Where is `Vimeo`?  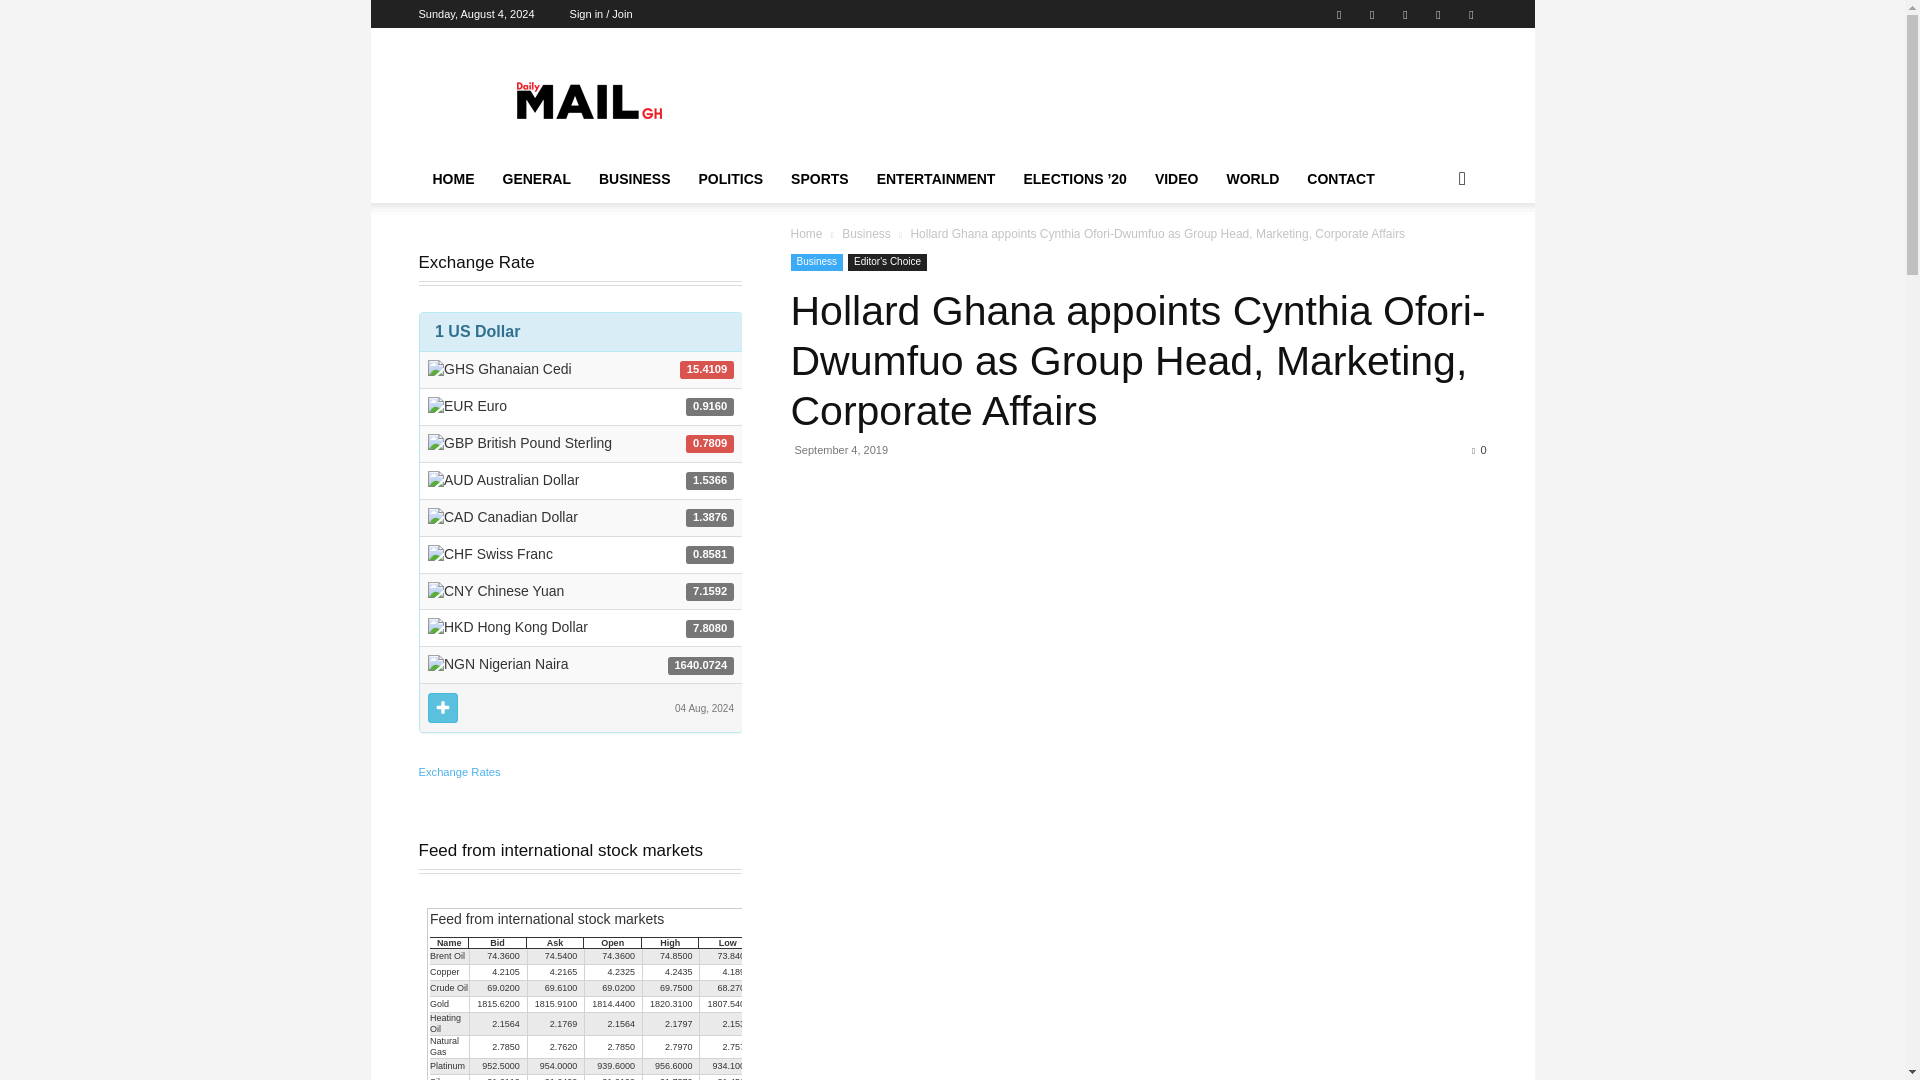
Vimeo is located at coordinates (1438, 14).